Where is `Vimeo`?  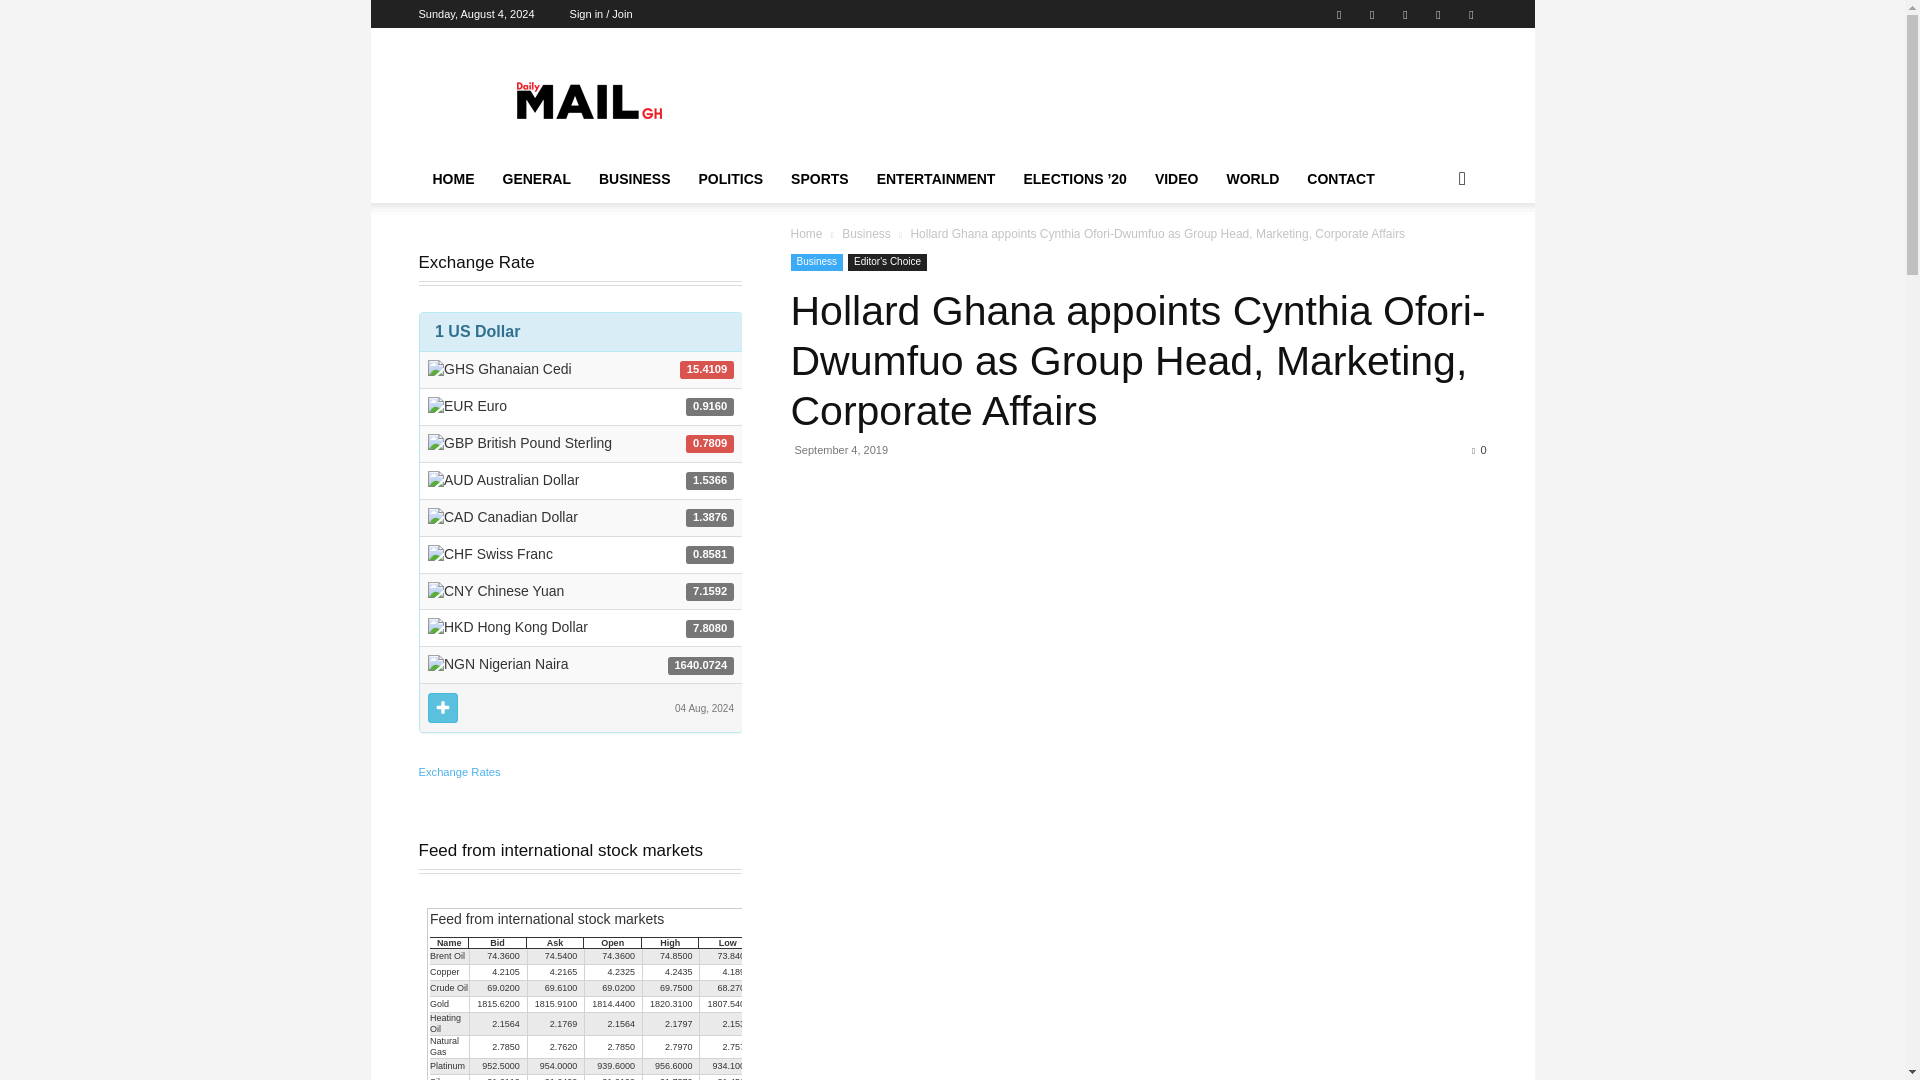
Vimeo is located at coordinates (1438, 14).